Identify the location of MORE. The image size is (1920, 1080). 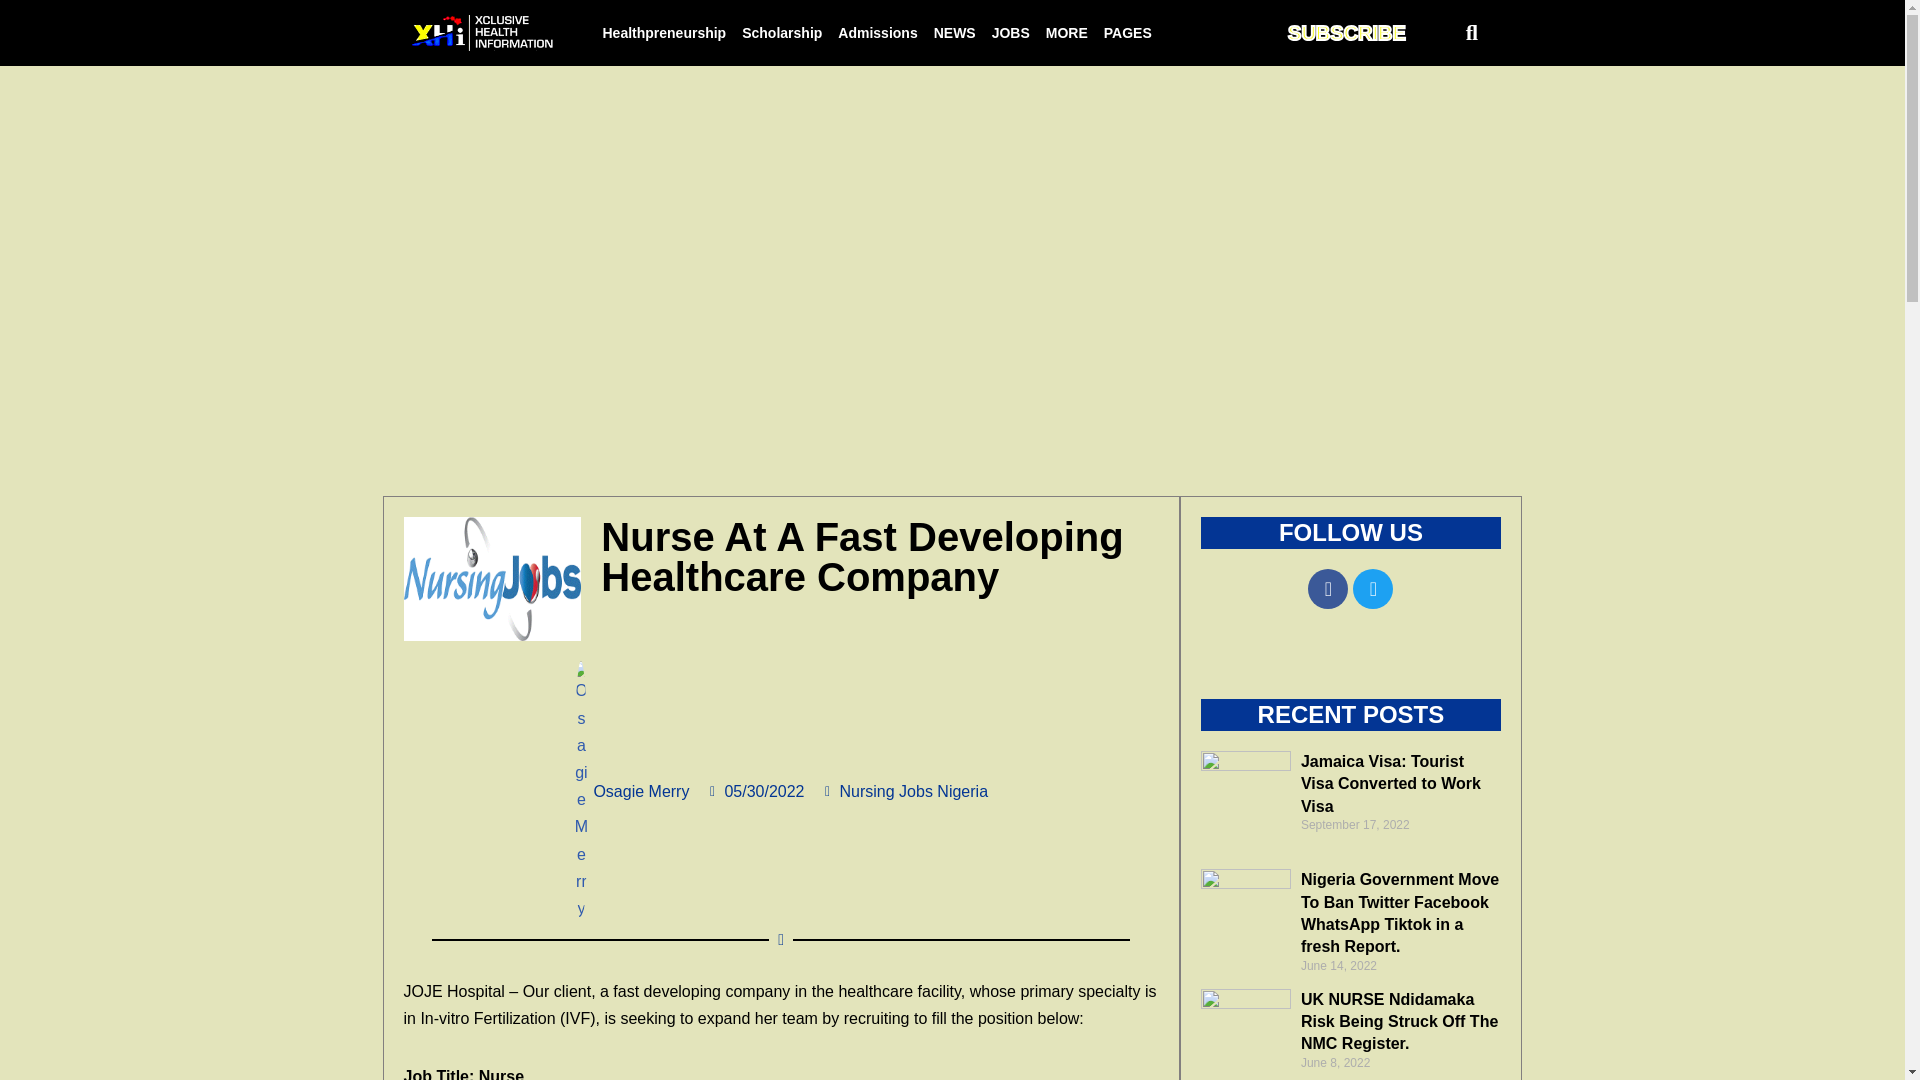
(1067, 32).